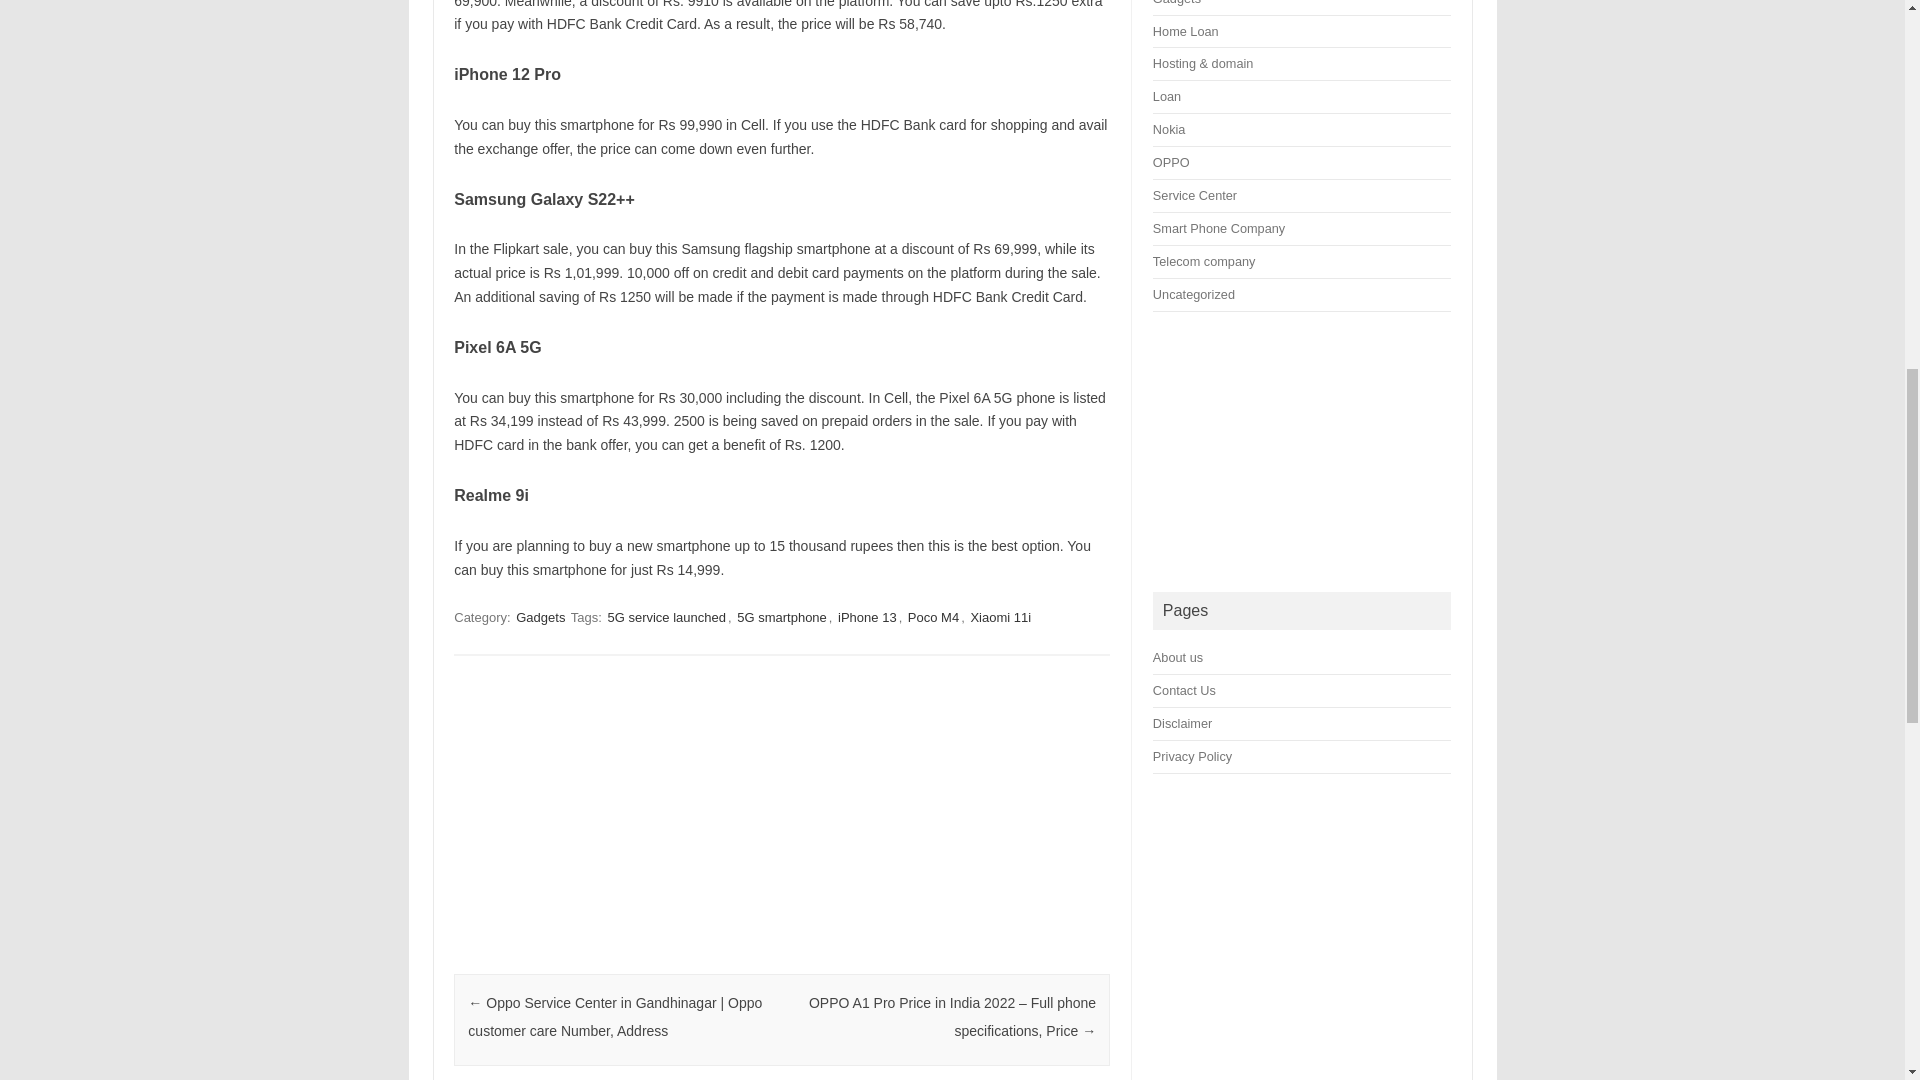 The image size is (1920, 1080). I want to click on Home Loan, so click(1186, 30).